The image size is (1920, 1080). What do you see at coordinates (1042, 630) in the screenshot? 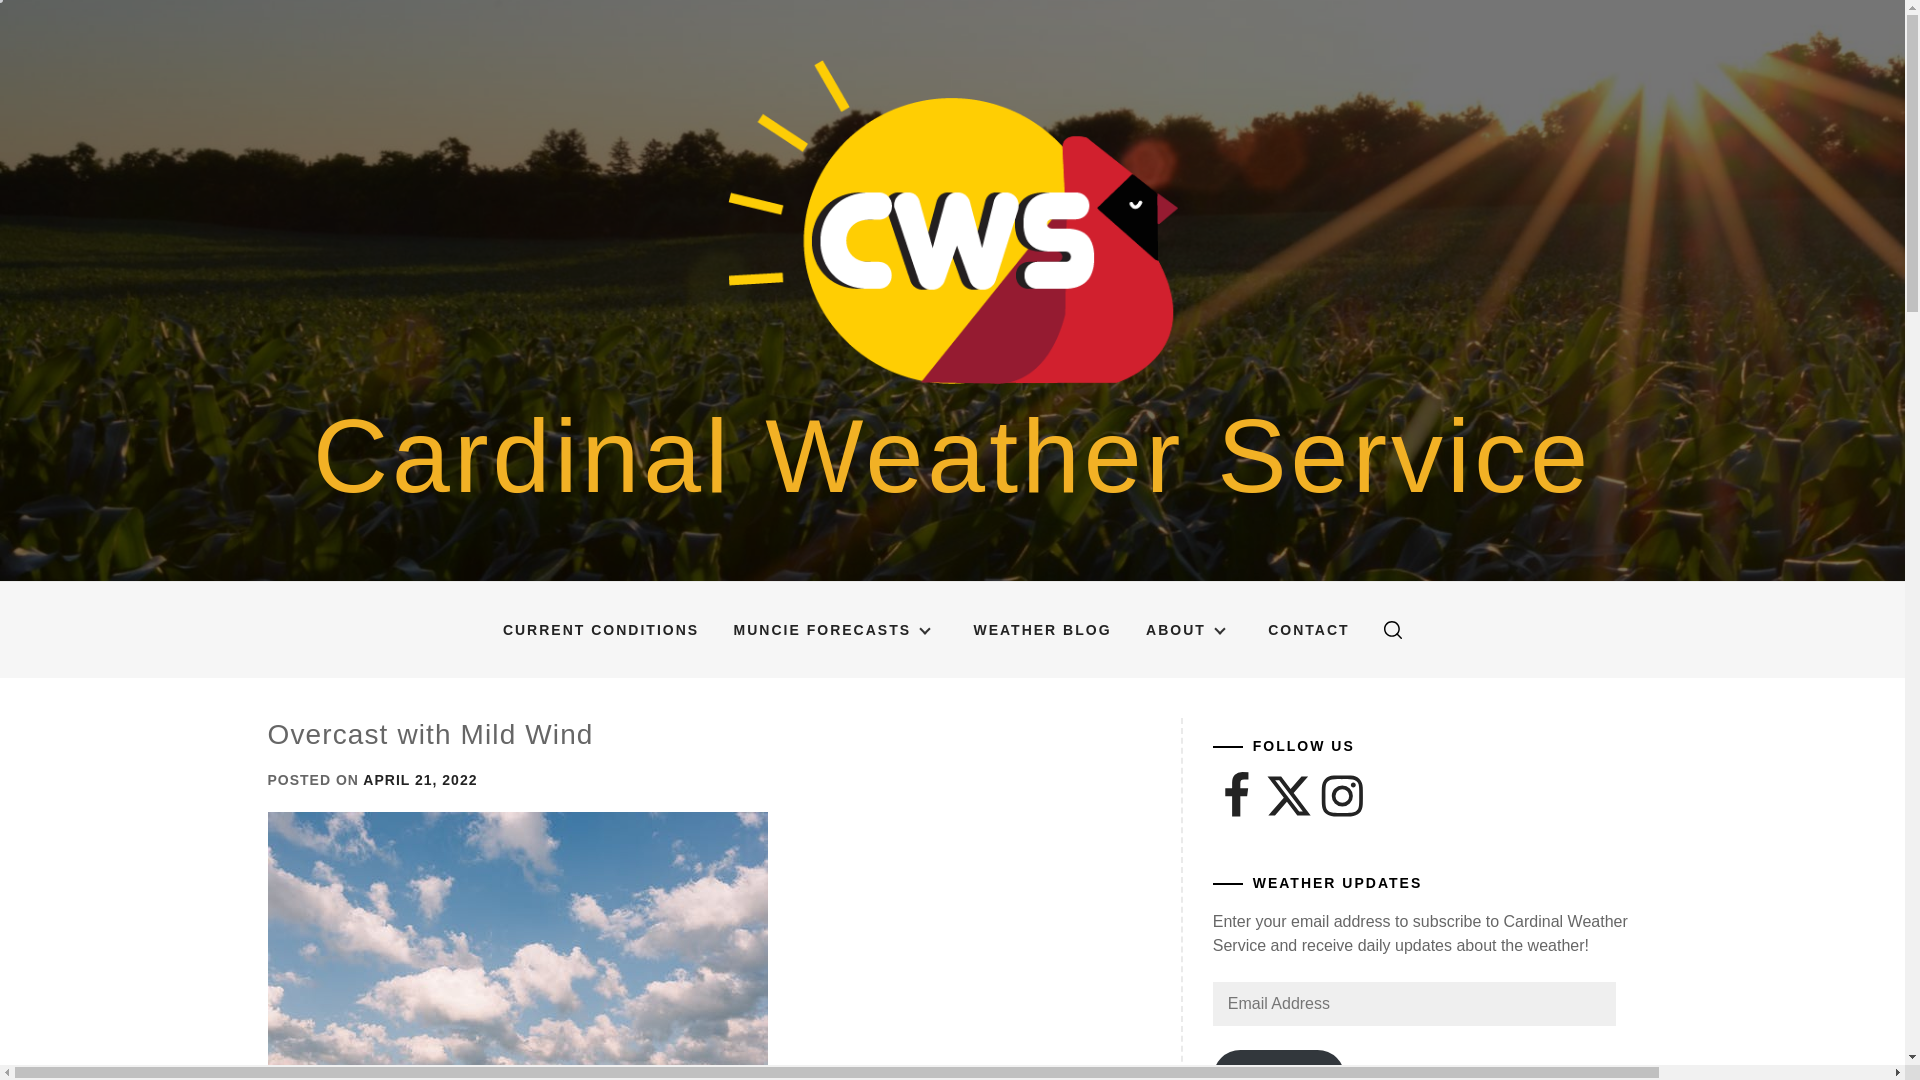
I see `WEATHER BLOG` at bounding box center [1042, 630].